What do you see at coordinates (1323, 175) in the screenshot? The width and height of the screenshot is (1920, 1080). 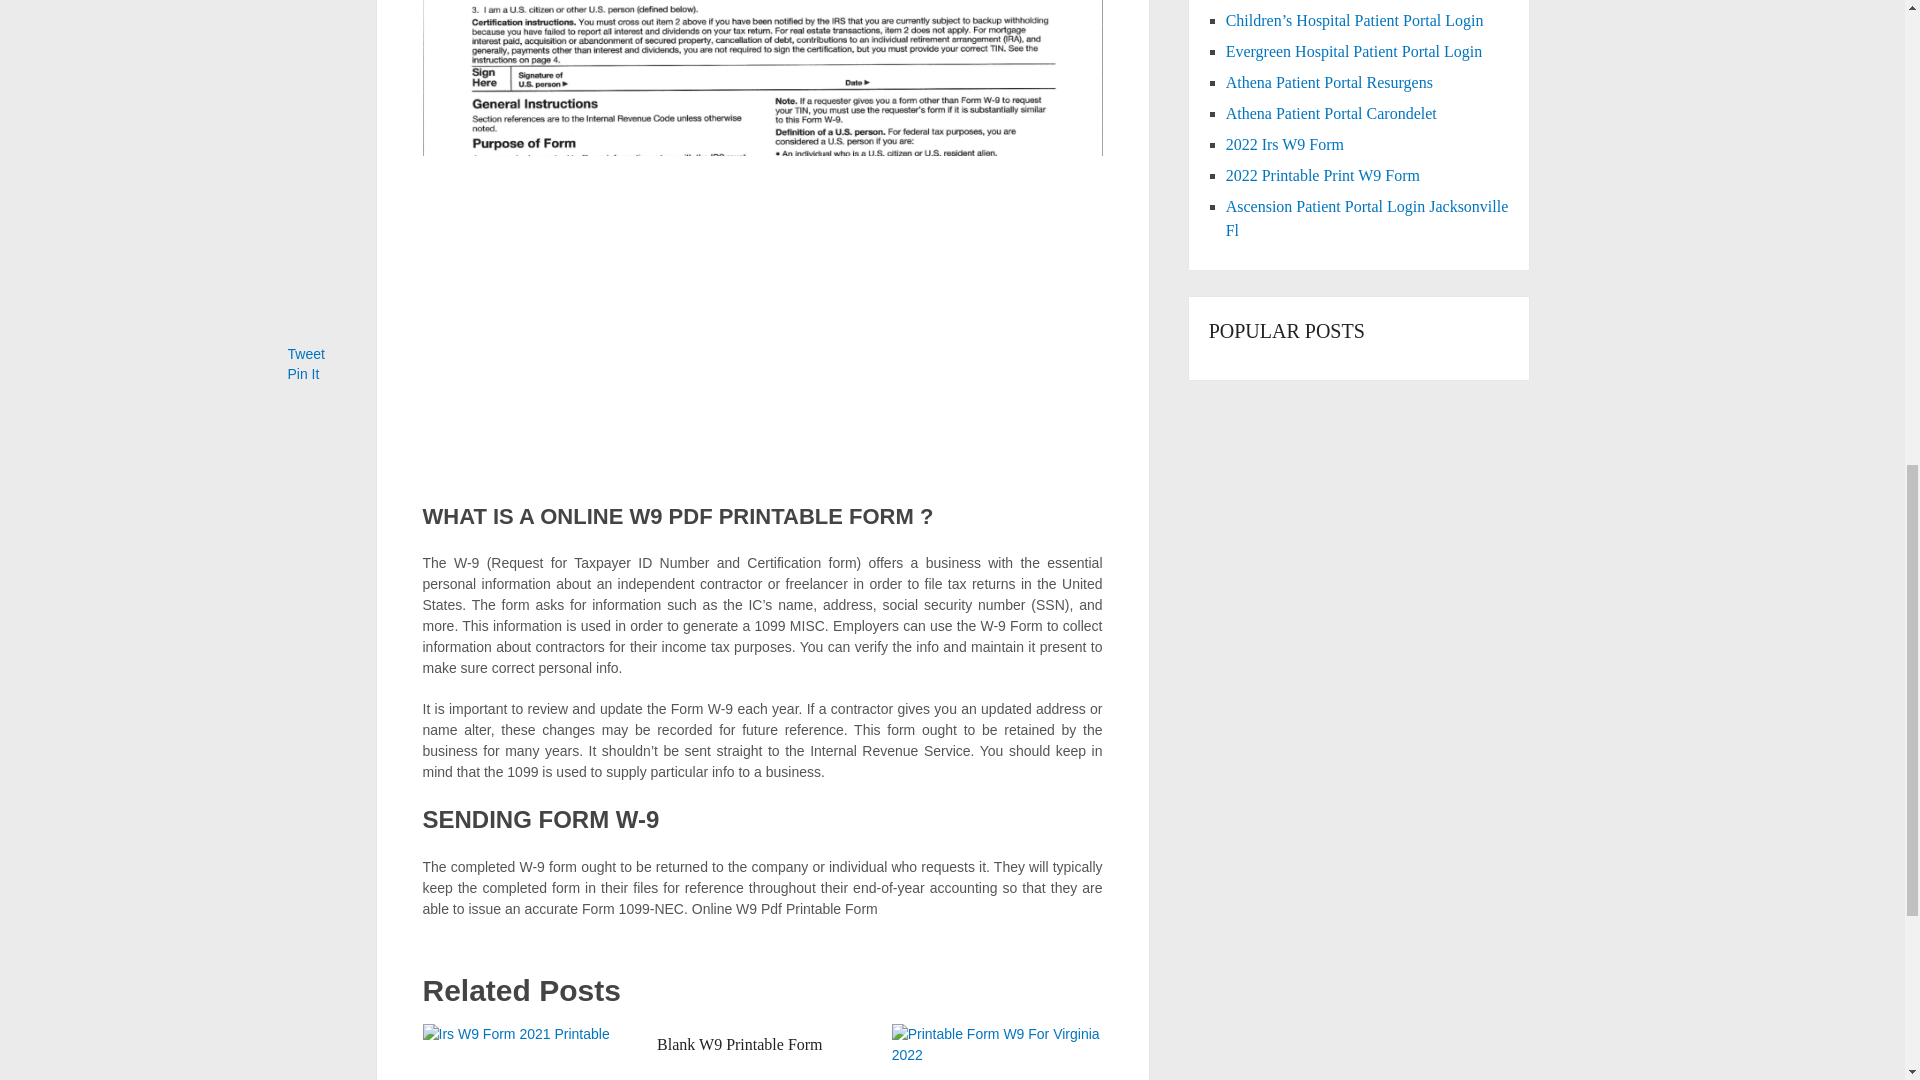 I see `2022 Printable Print W9 Form` at bounding box center [1323, 175].